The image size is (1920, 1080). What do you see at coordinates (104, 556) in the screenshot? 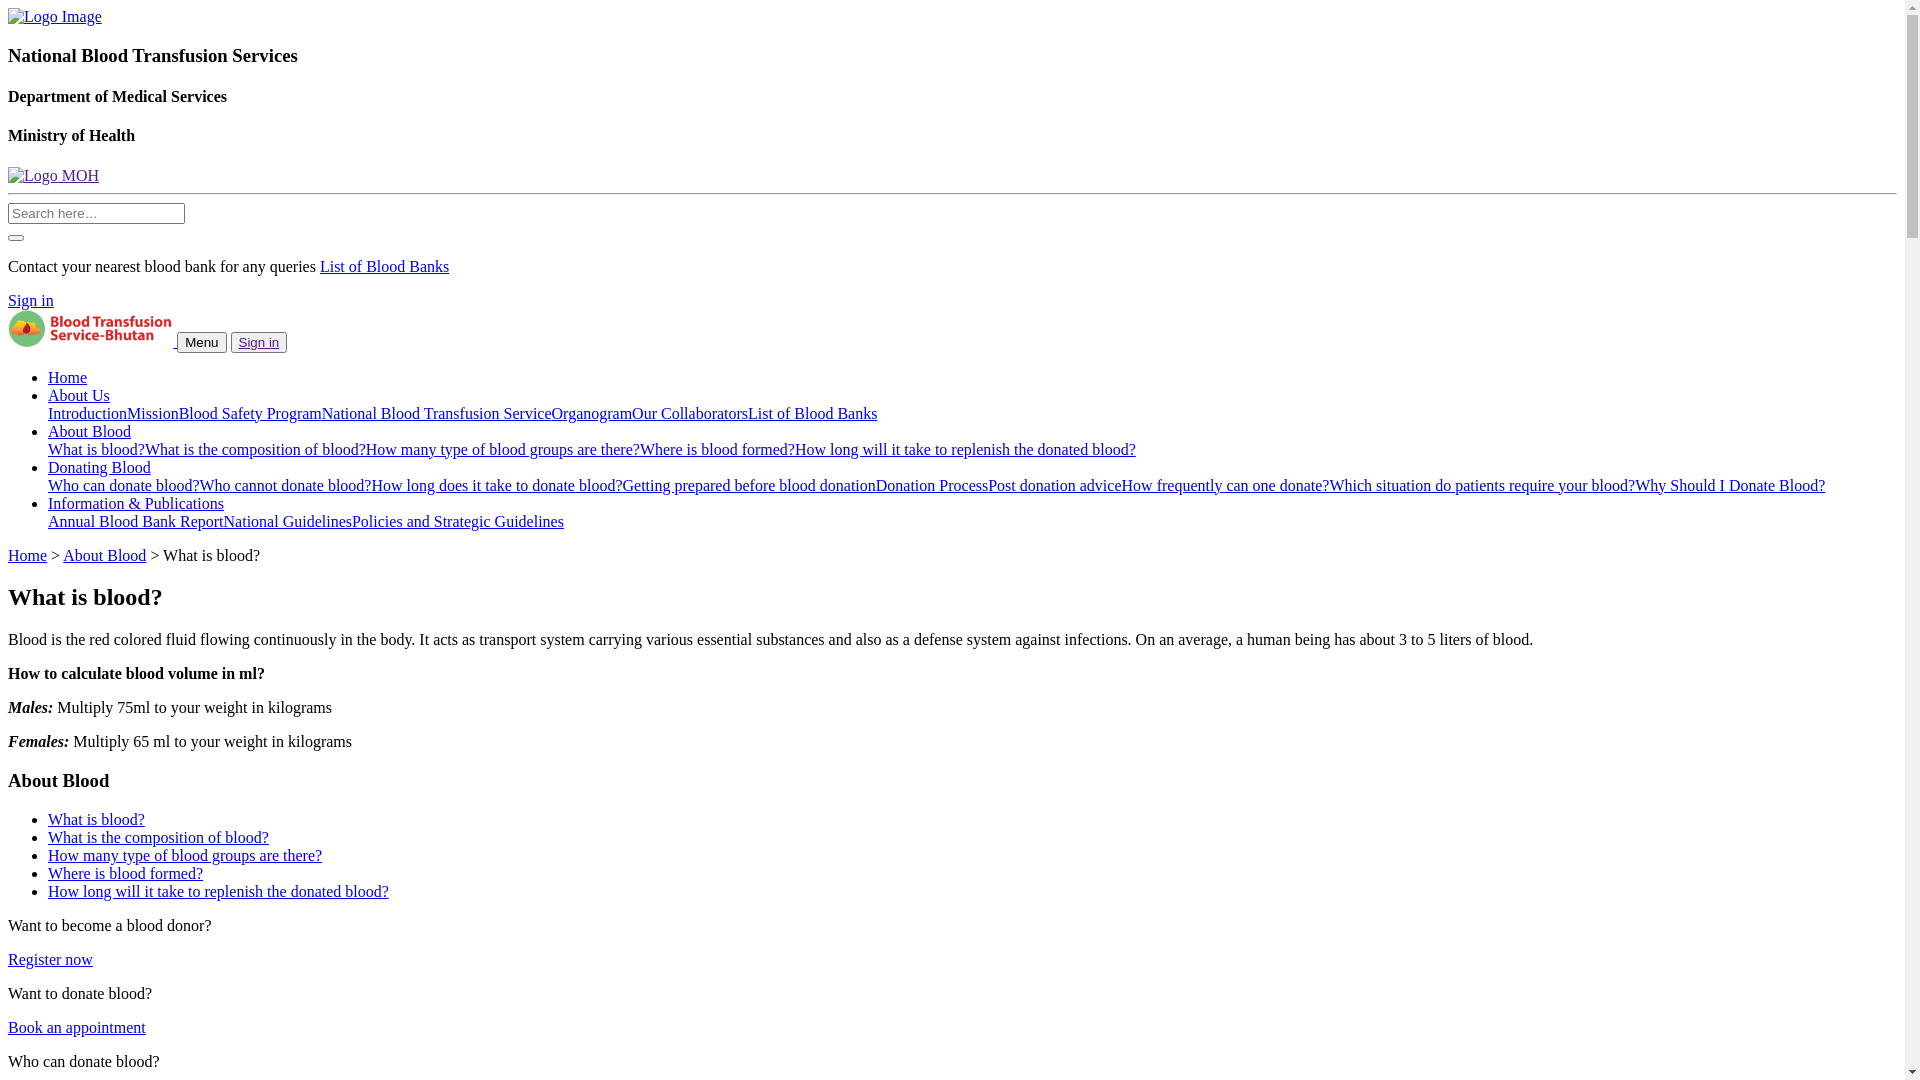
I see `About Blood` at bounding box center [104, 556].